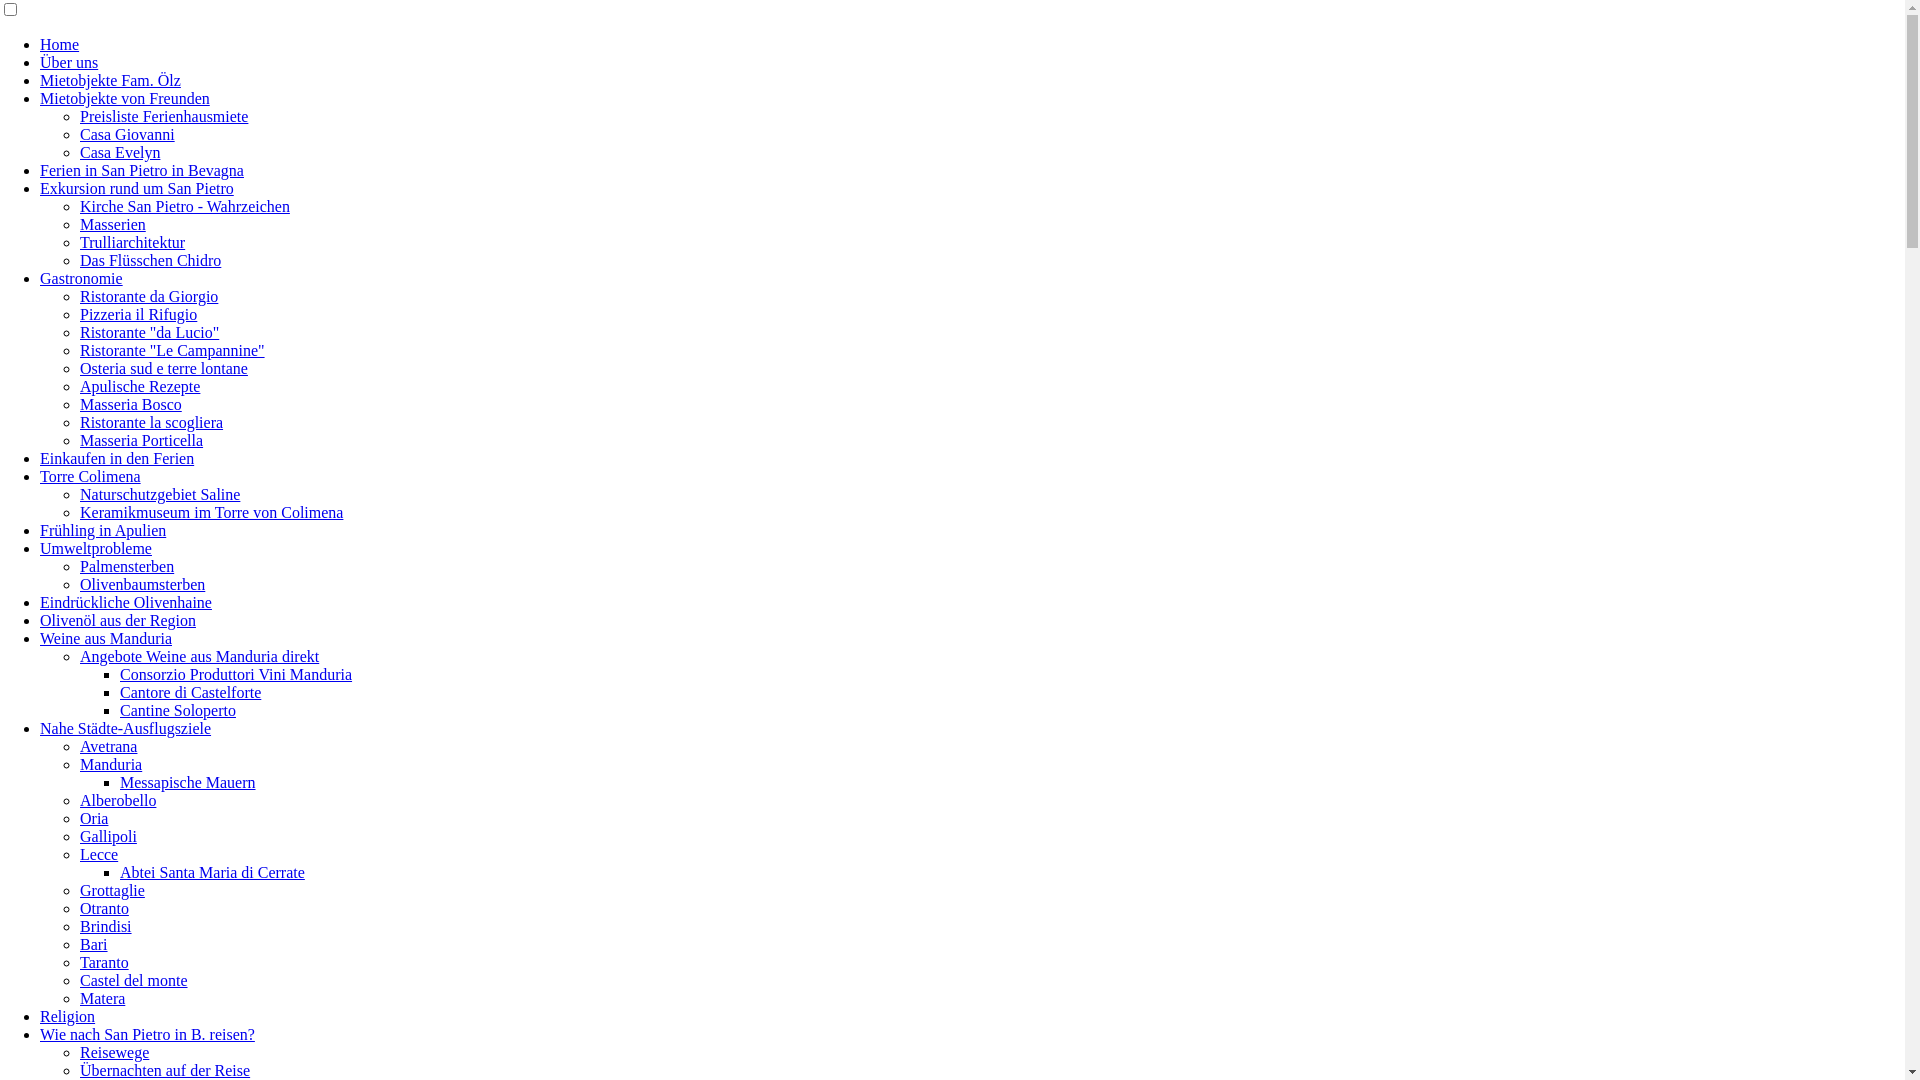 This screenshot has width=1920, height=1080. Describe the element at coordinates (96, 548) in the screenshot. I see `Umweltprobleme` at that location.